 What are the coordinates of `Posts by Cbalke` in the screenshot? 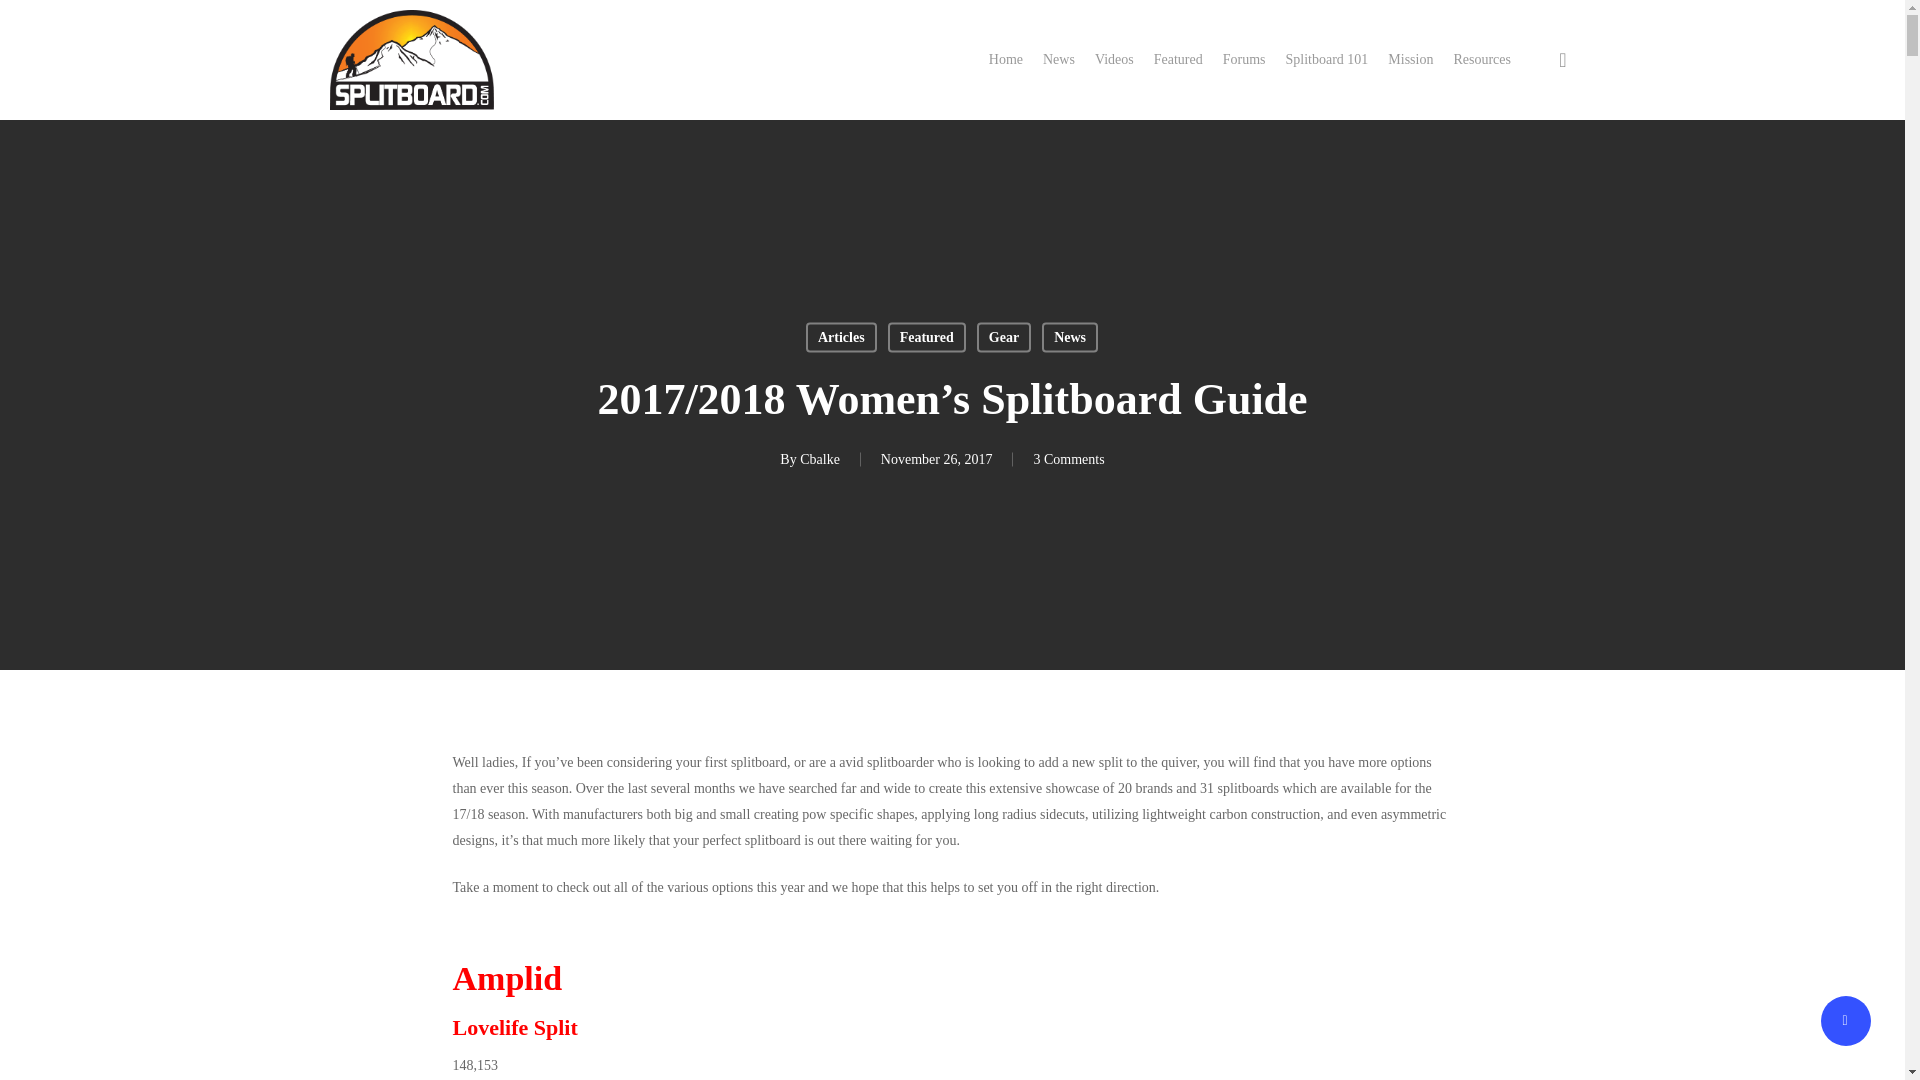 It's located at (820, 459).